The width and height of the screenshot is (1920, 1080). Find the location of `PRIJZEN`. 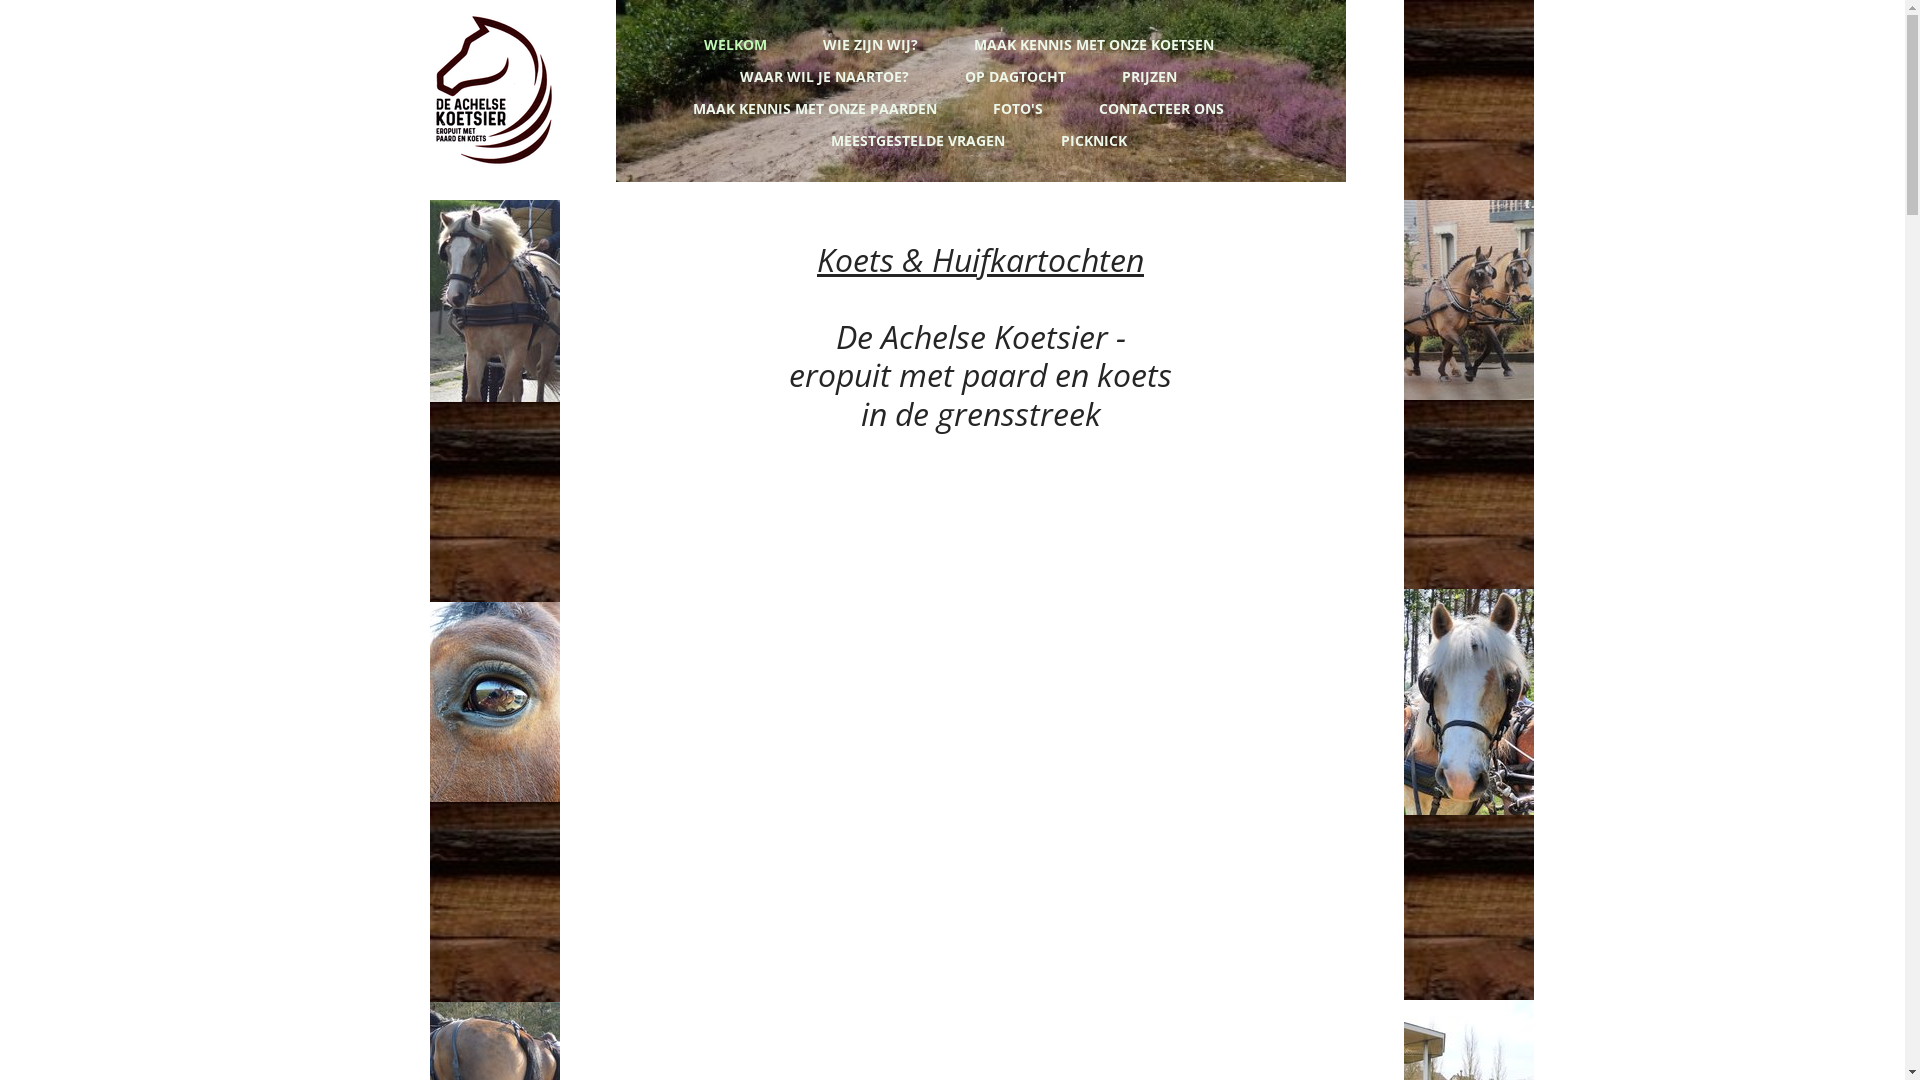

PRIJZEN is located at coordinates (1152, 75).